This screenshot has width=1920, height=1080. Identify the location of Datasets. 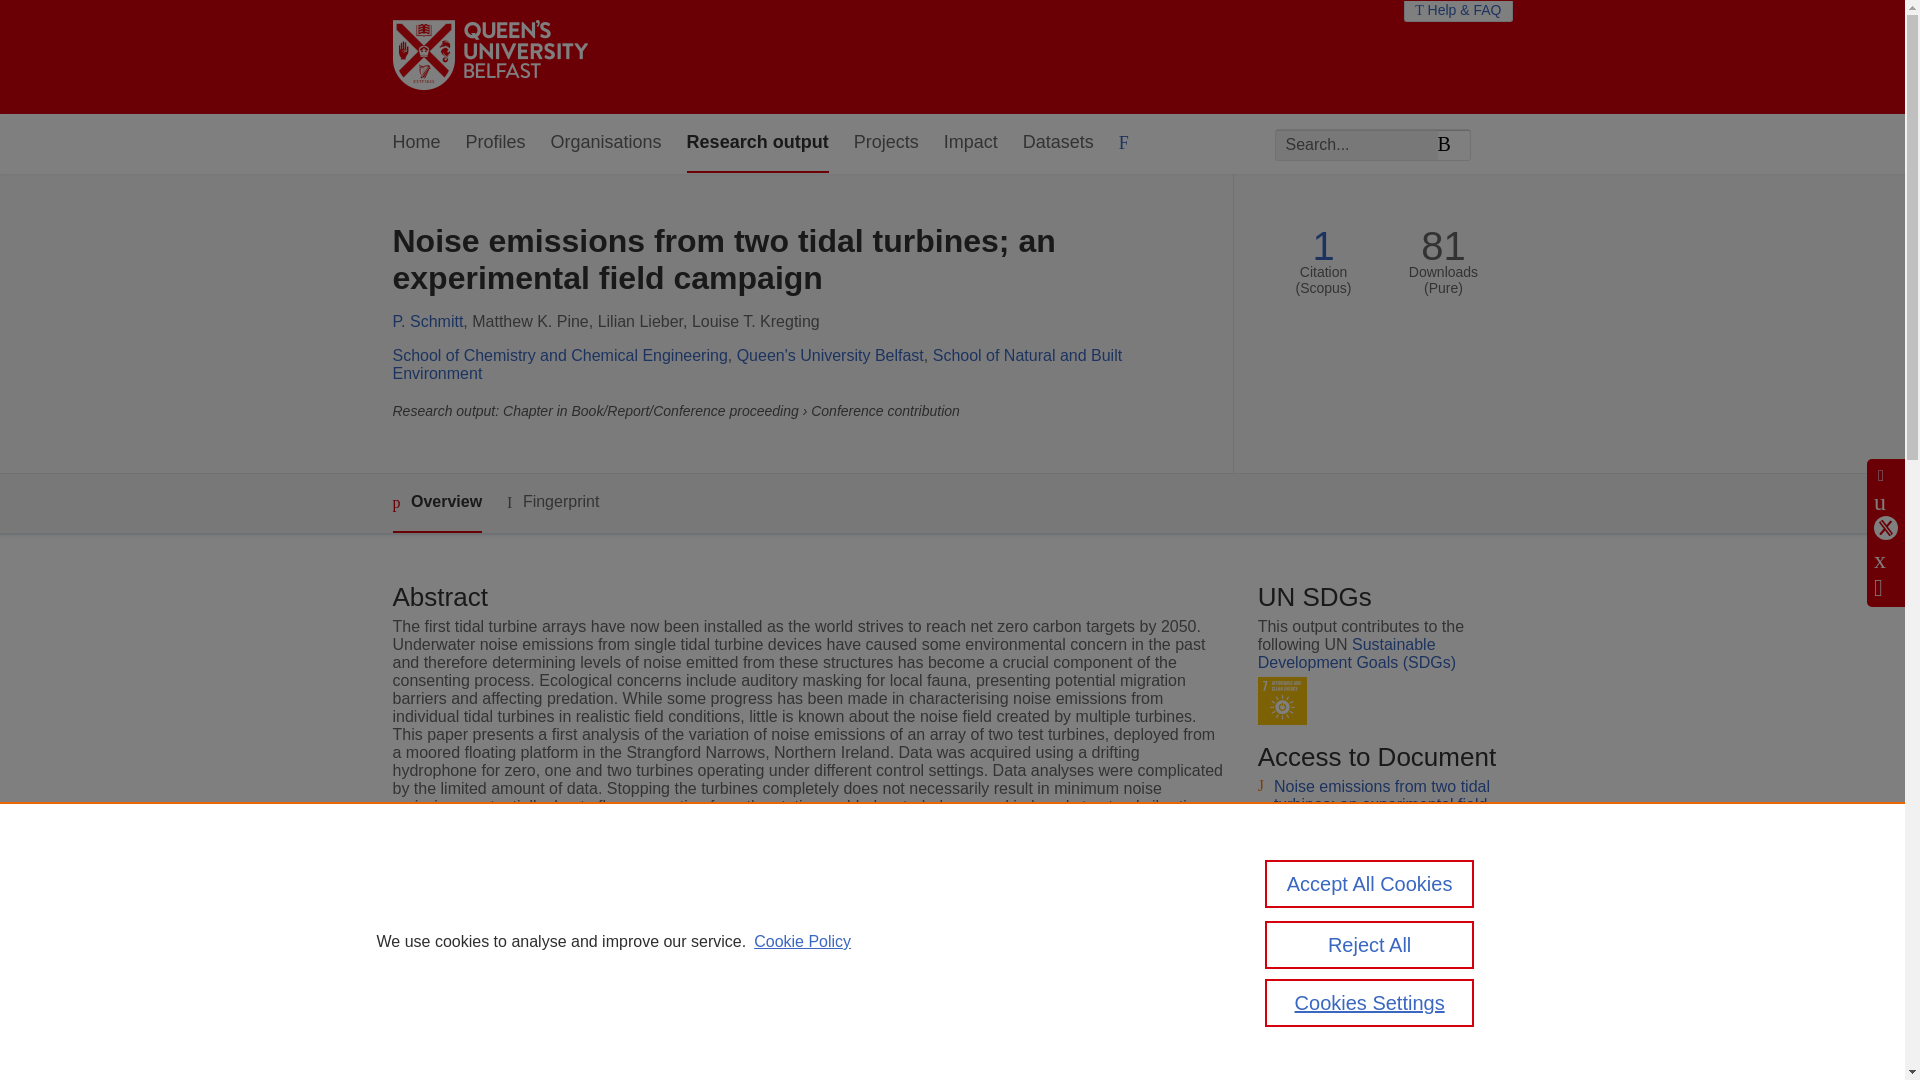
(1058, 143).